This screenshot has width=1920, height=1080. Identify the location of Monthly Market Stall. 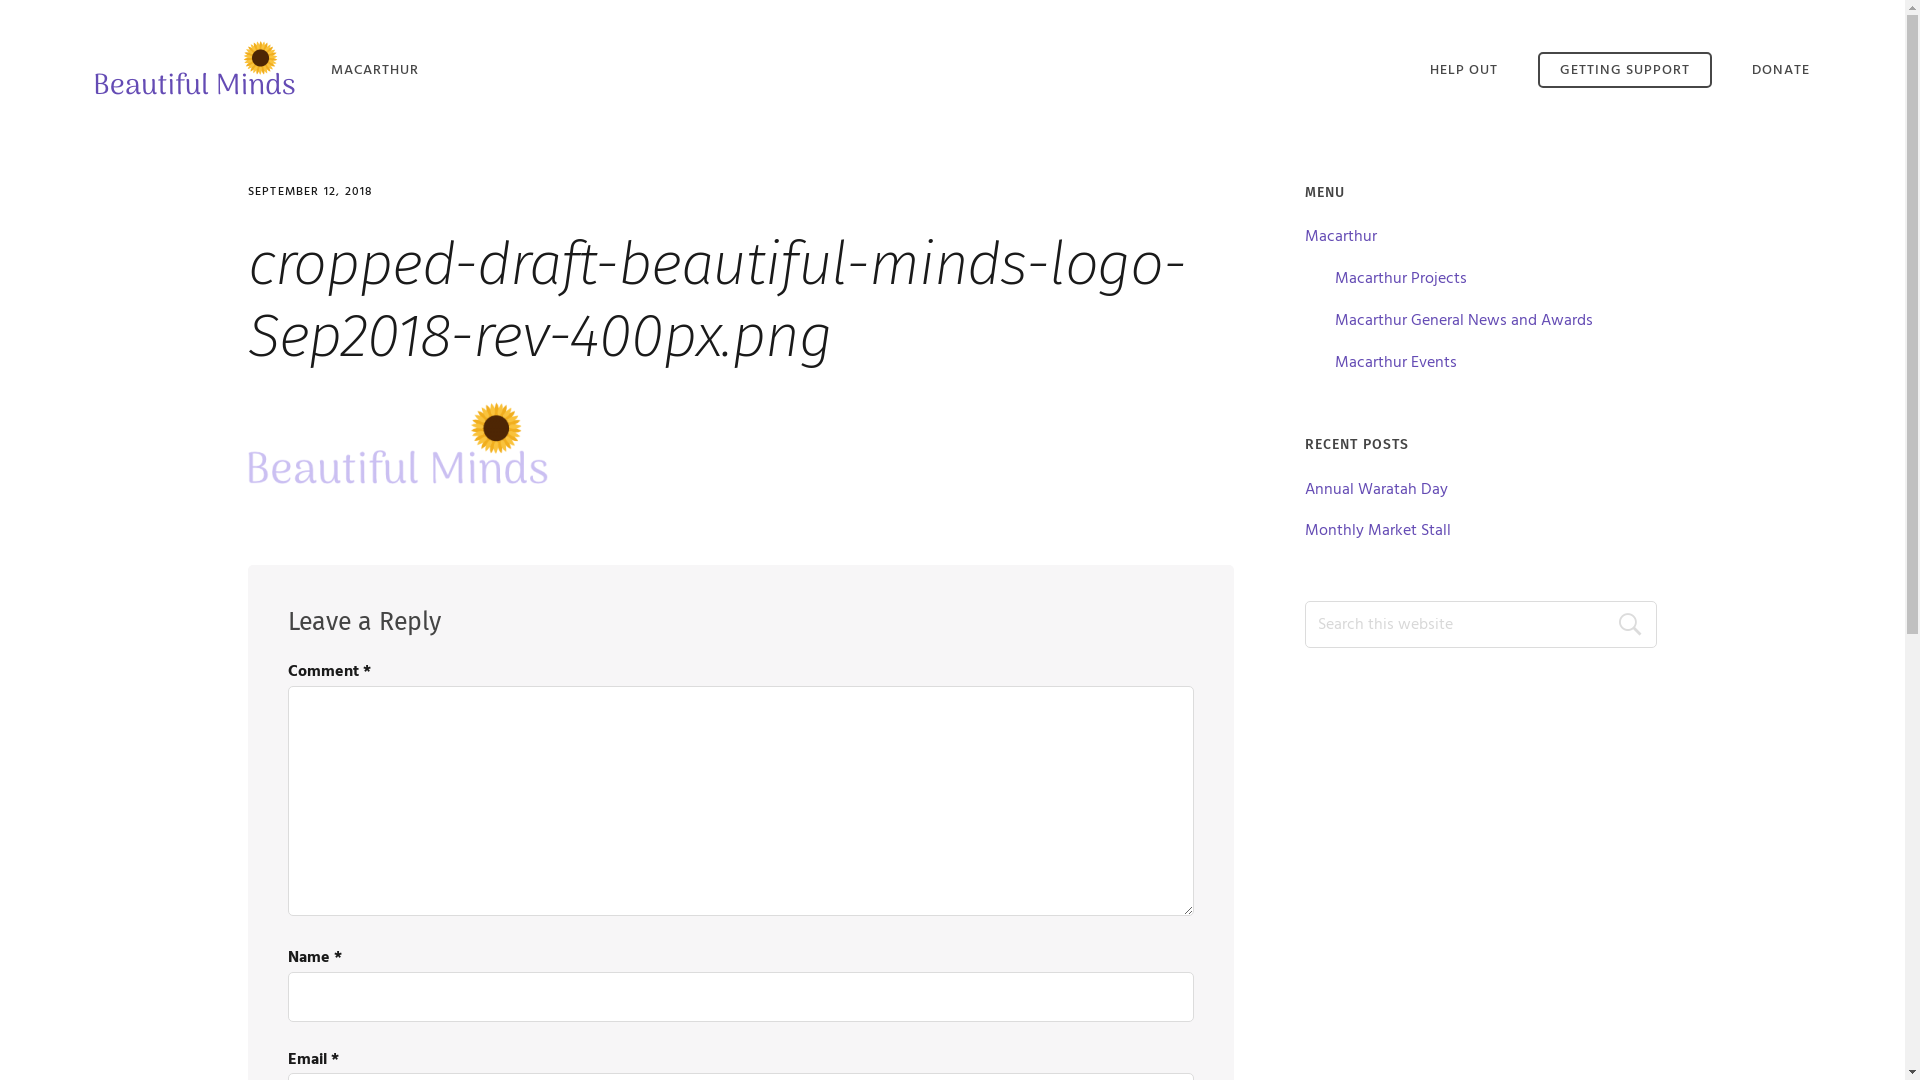
(1378, 531).